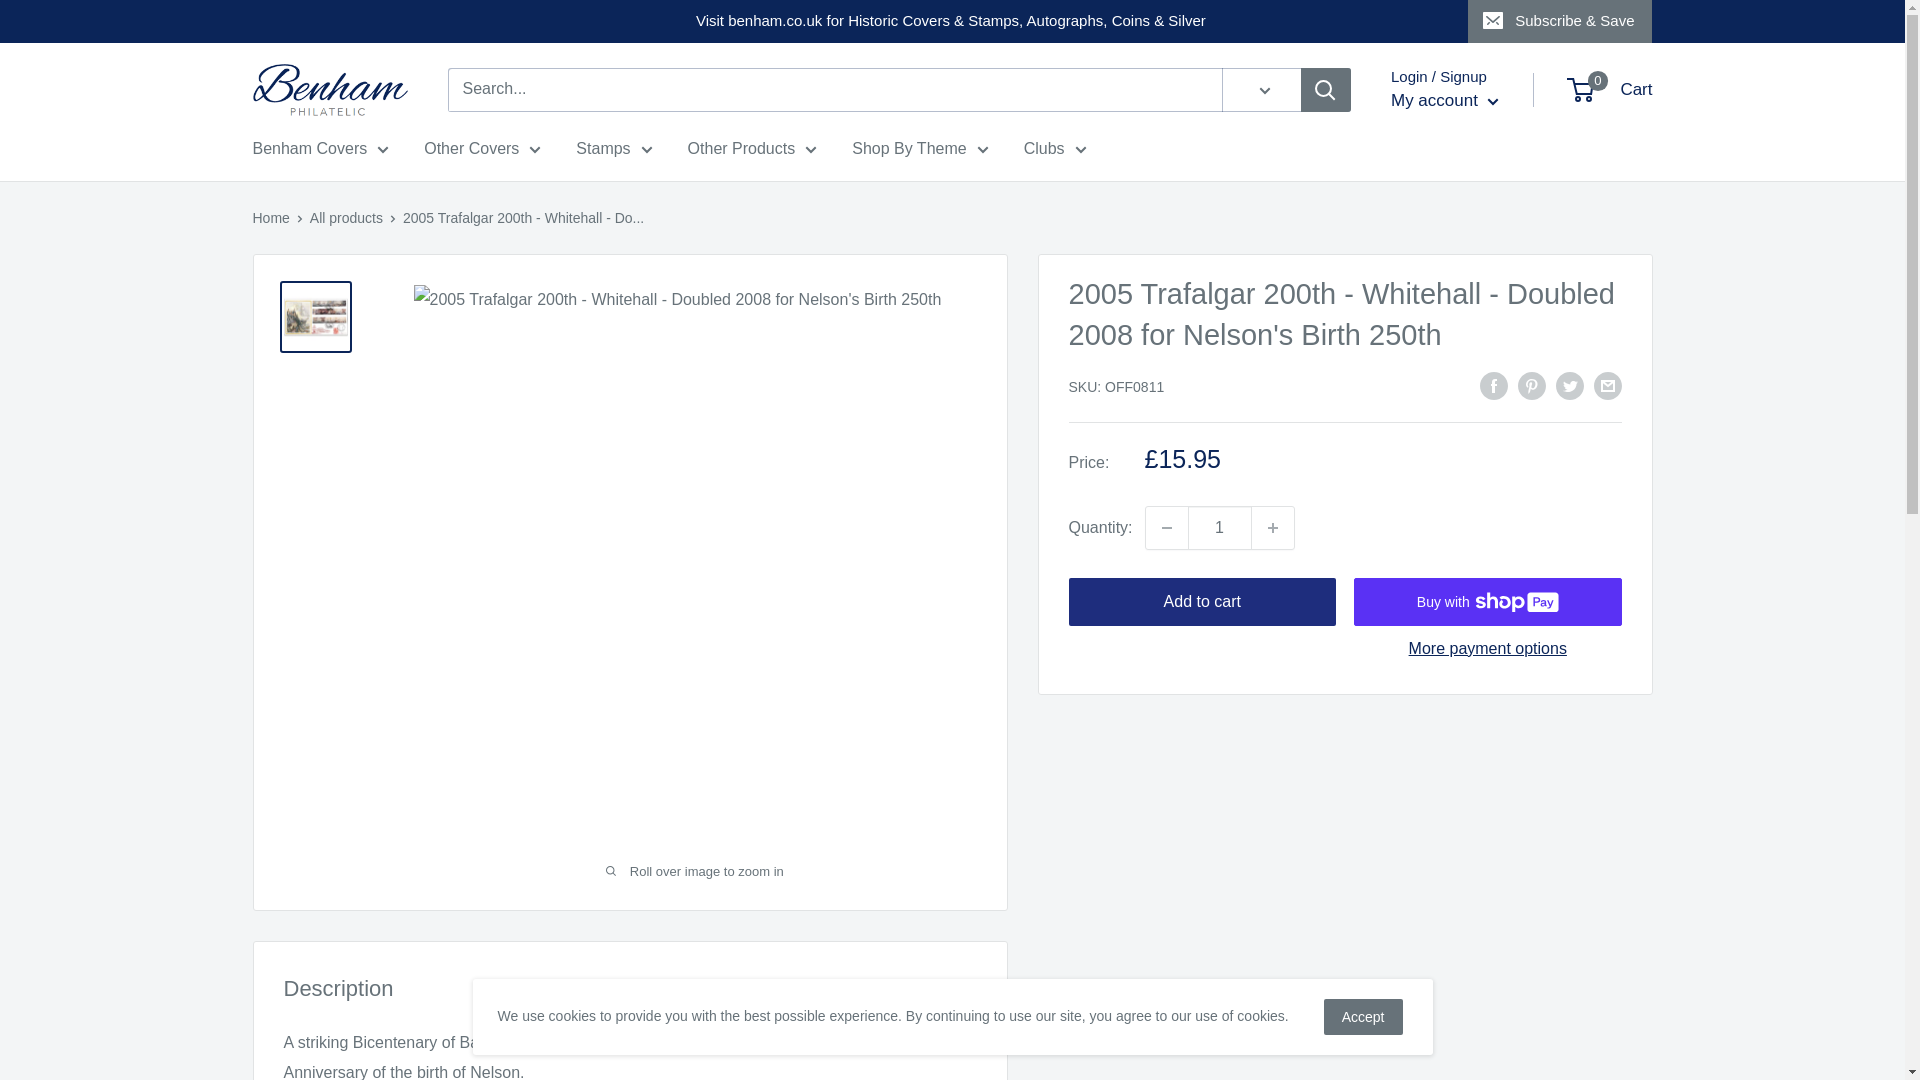  What do you see at coordinates (1220, 527) in the screenshot?
I see `1` at bounding box center [1220, 527].